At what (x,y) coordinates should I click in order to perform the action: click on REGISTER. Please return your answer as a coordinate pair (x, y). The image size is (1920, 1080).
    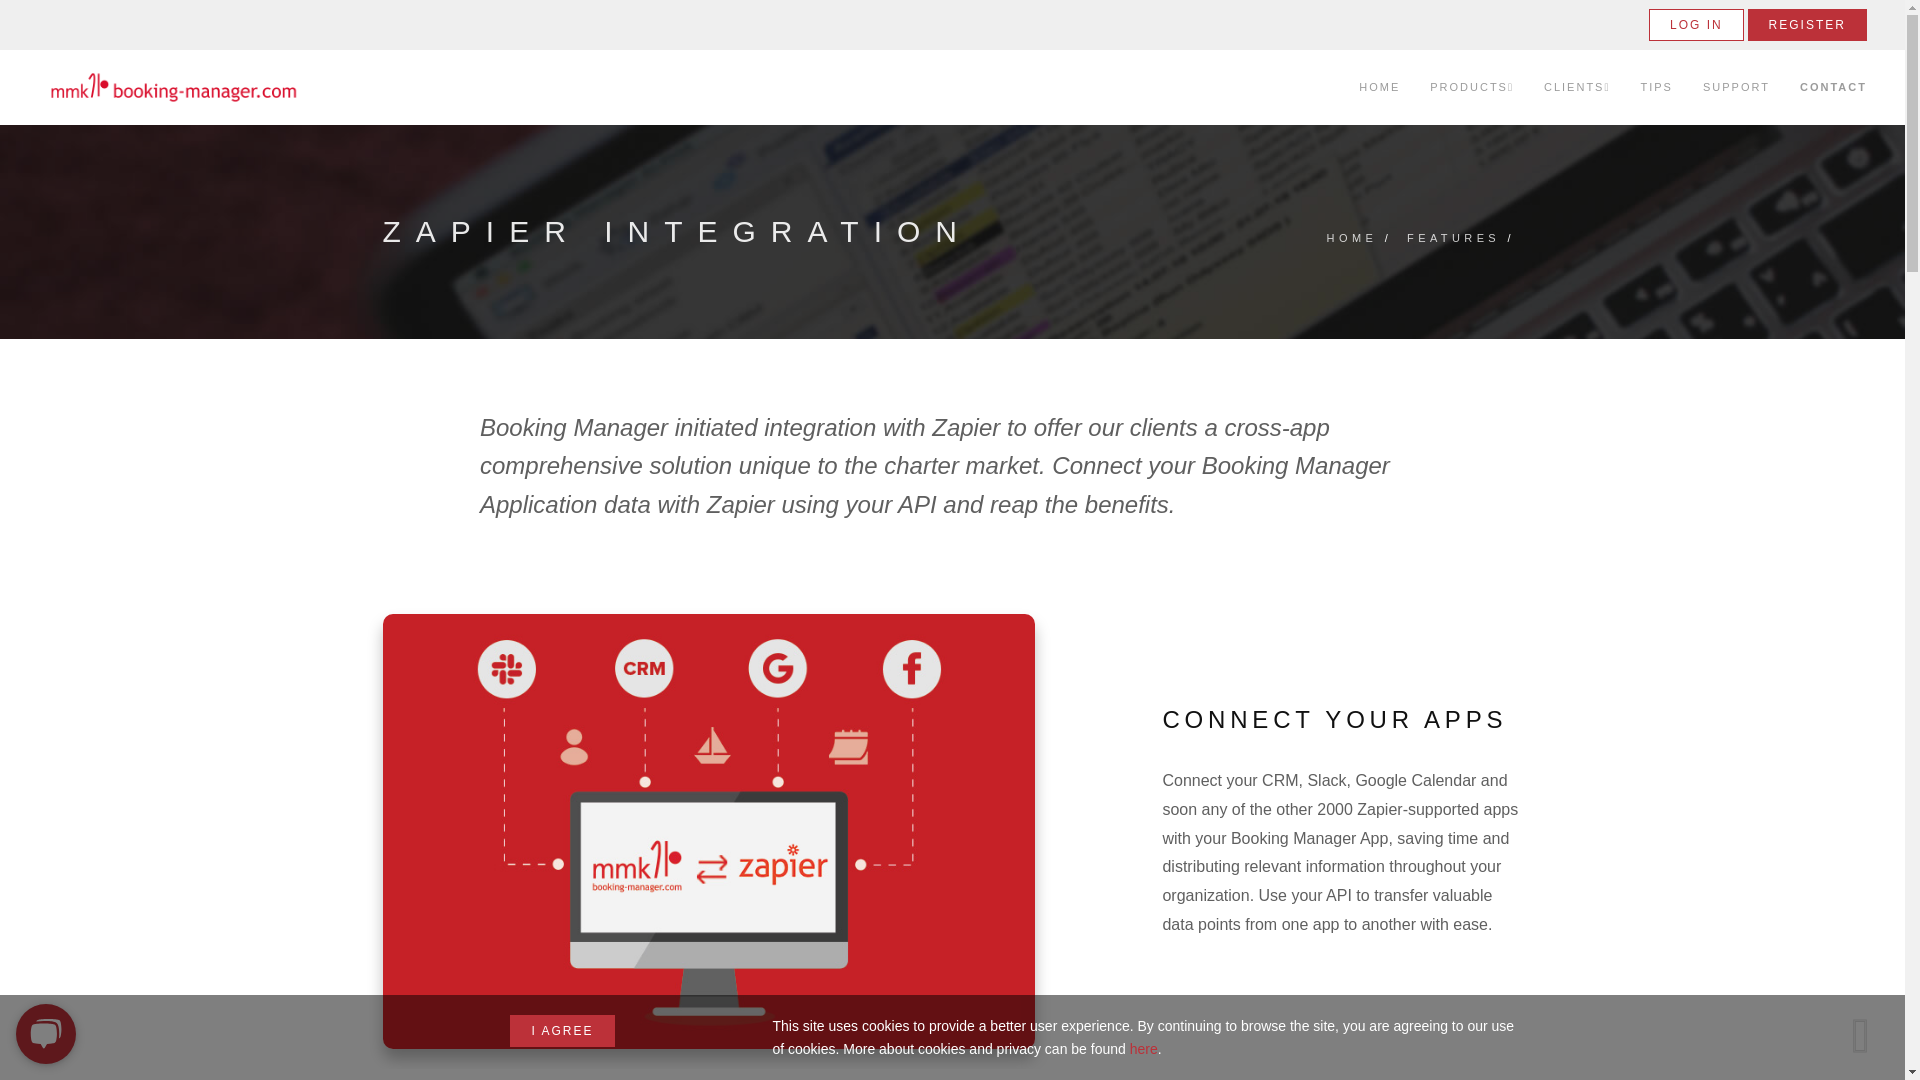
    Looking at the image, I should click on (1806, 24).